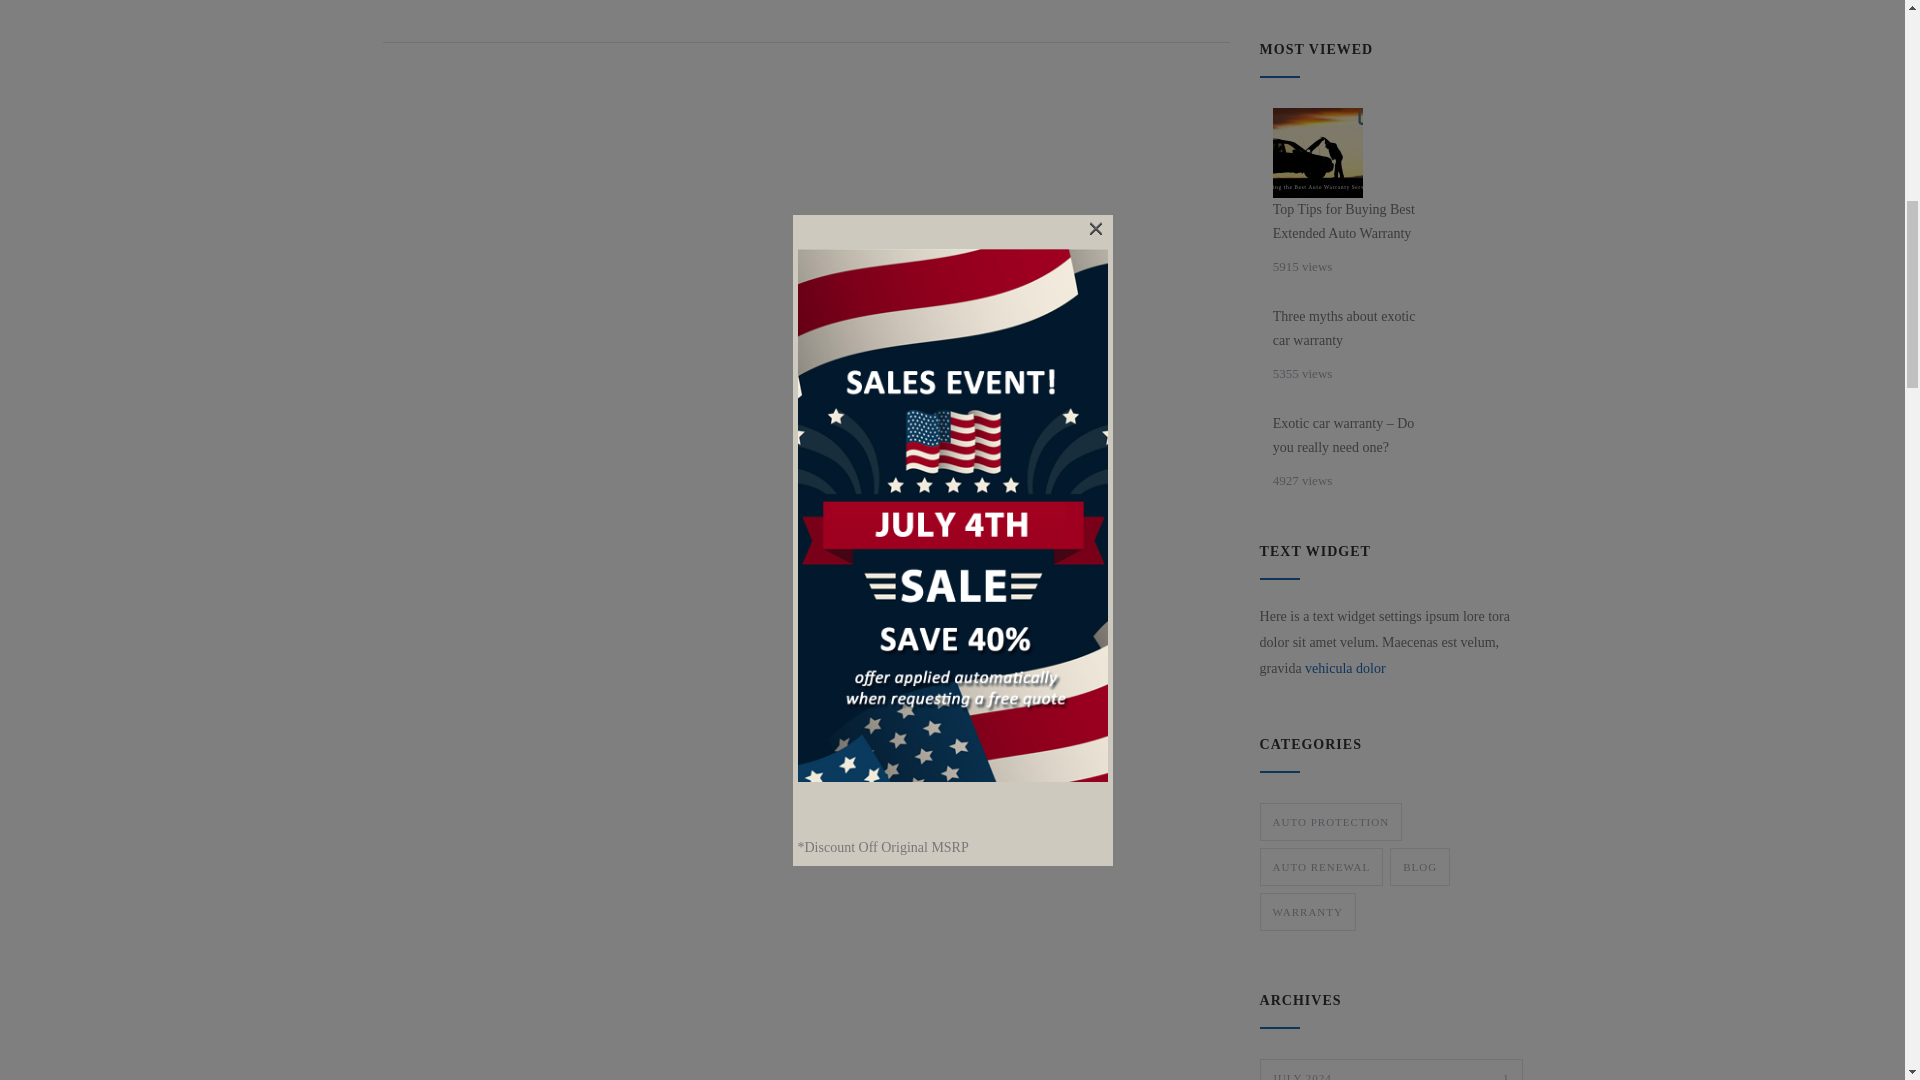  I want to click on WARRANTY, so click(1307, 912).